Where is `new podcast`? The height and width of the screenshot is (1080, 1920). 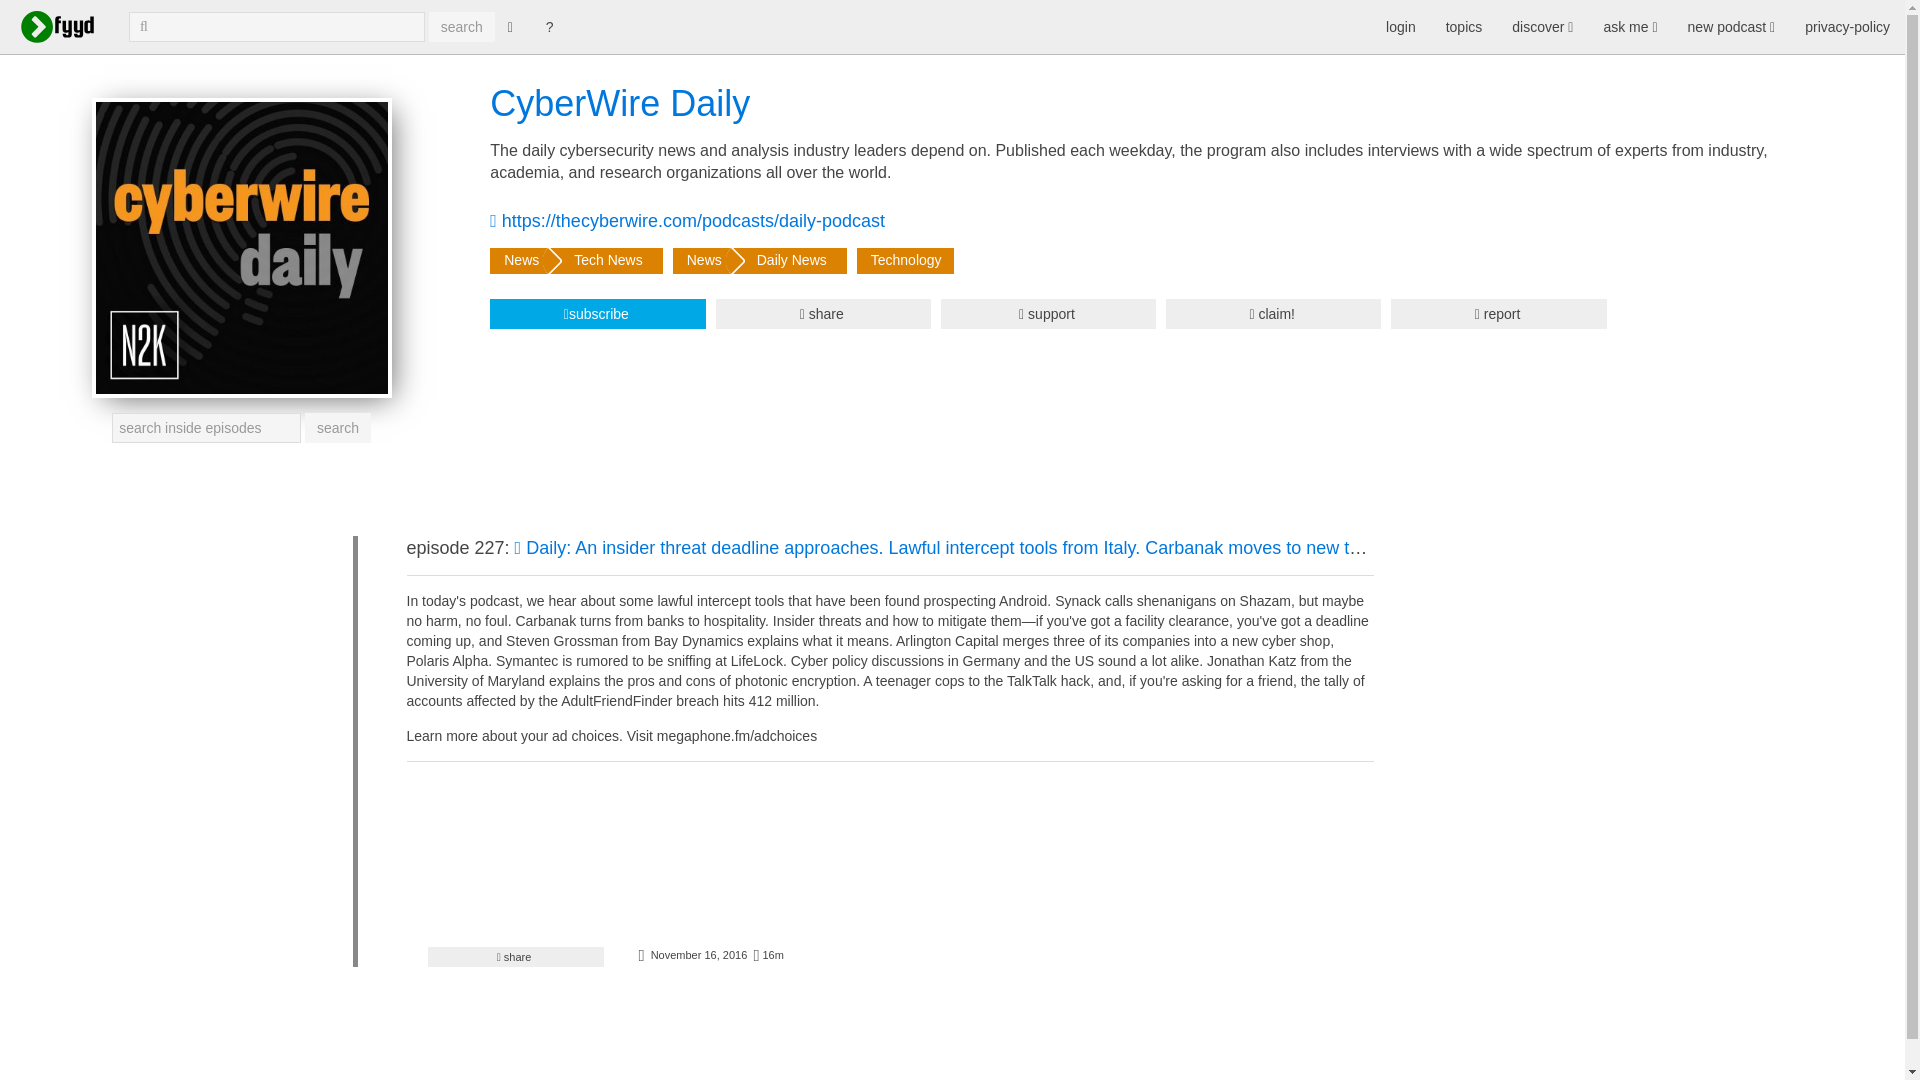
new podcast is located at coordinates (1732, 26).